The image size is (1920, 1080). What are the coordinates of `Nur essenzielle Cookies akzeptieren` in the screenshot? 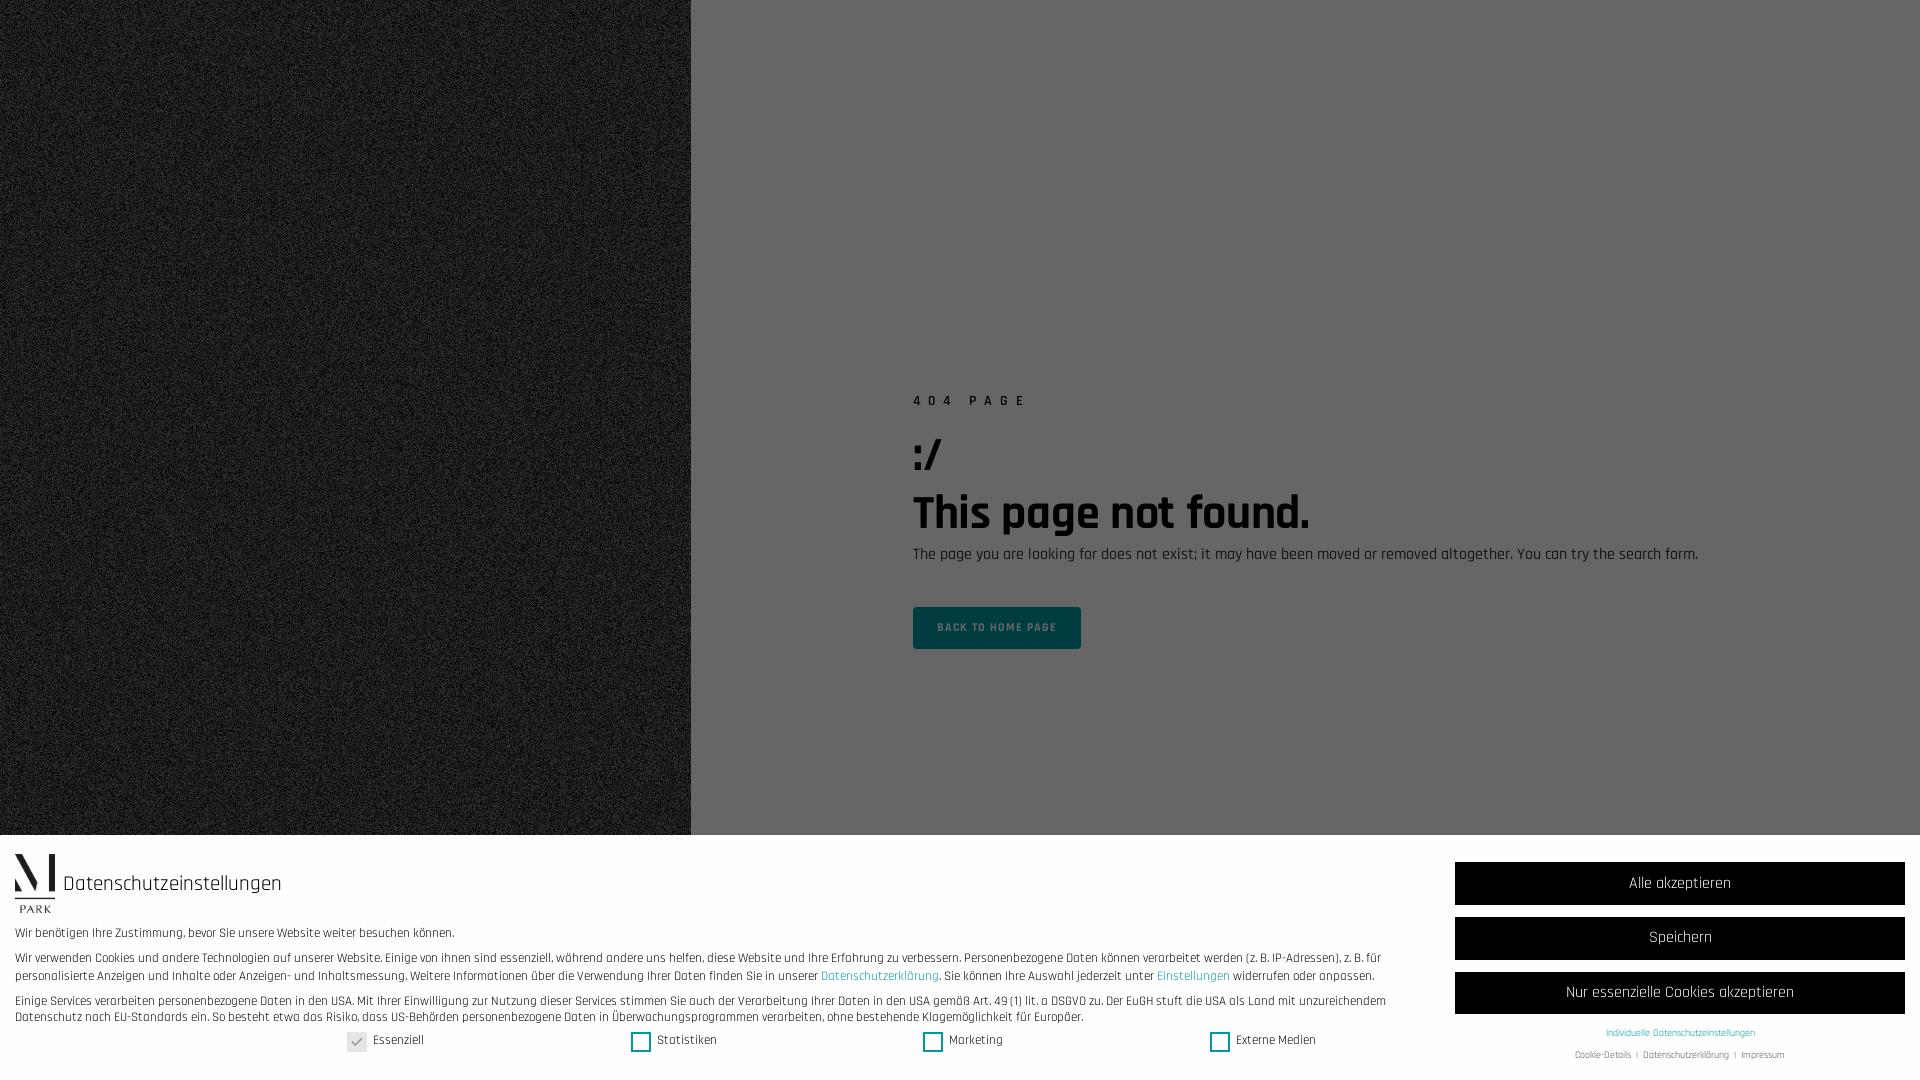 It's located at (1680, 994).